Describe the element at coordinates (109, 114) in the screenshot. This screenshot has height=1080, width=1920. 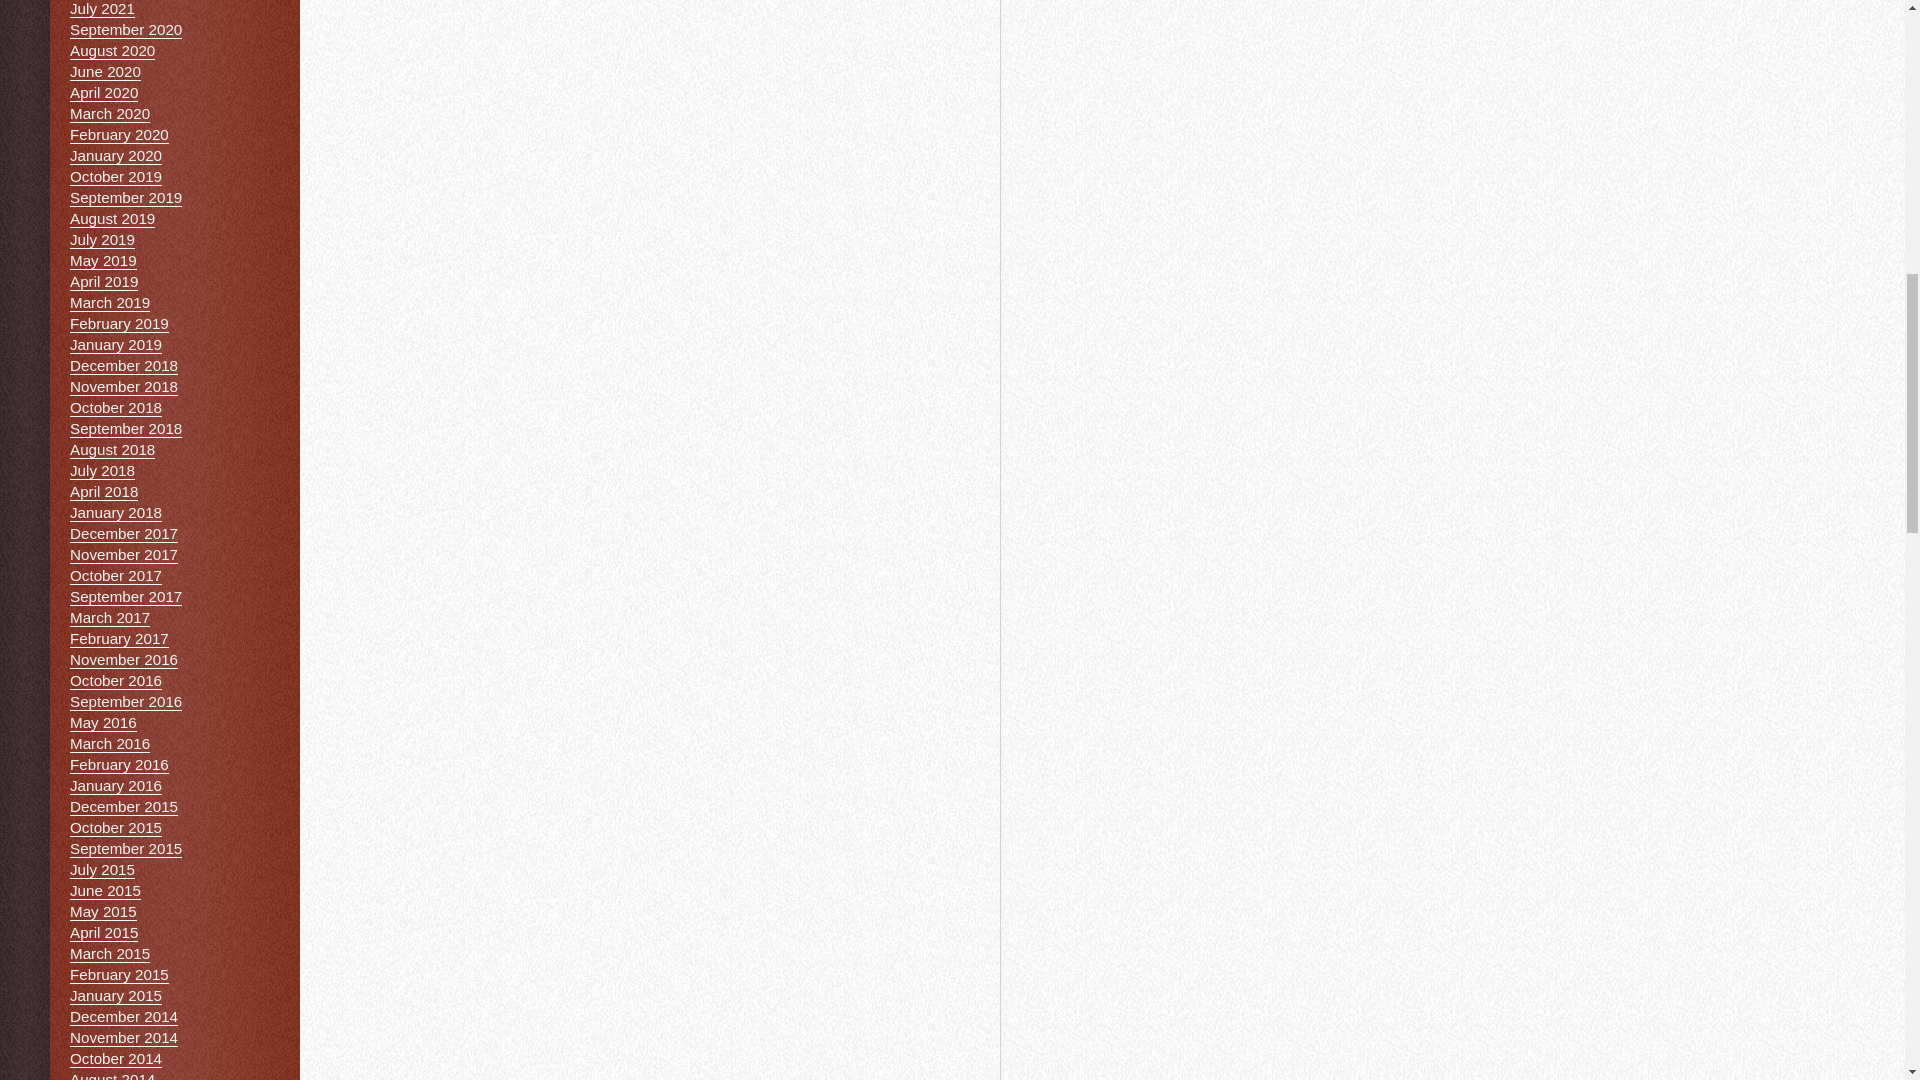
I see `March 2020` at that location.